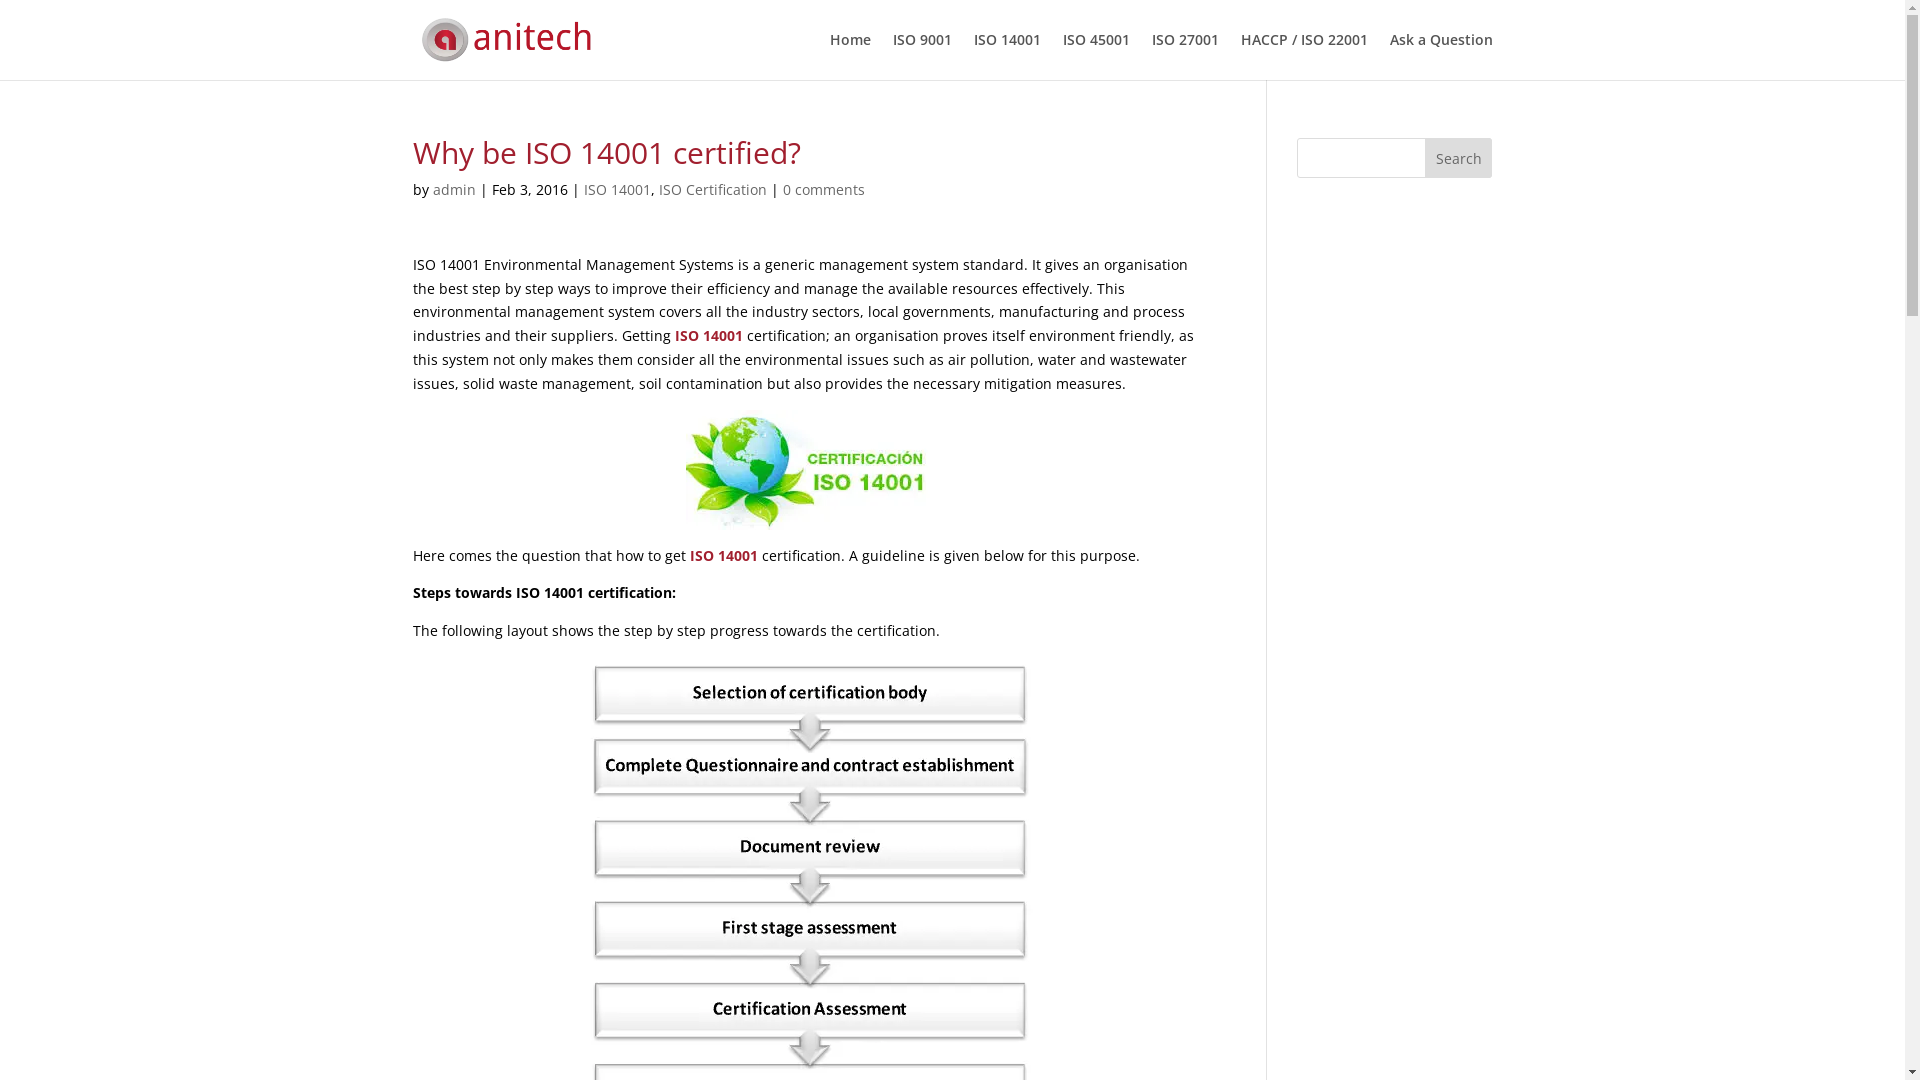 The width and height of the screenshot is (1920, 1080). Describe the element at coordinates (1442, 56) in the screenshot. I see `Ask a Question` at that location.